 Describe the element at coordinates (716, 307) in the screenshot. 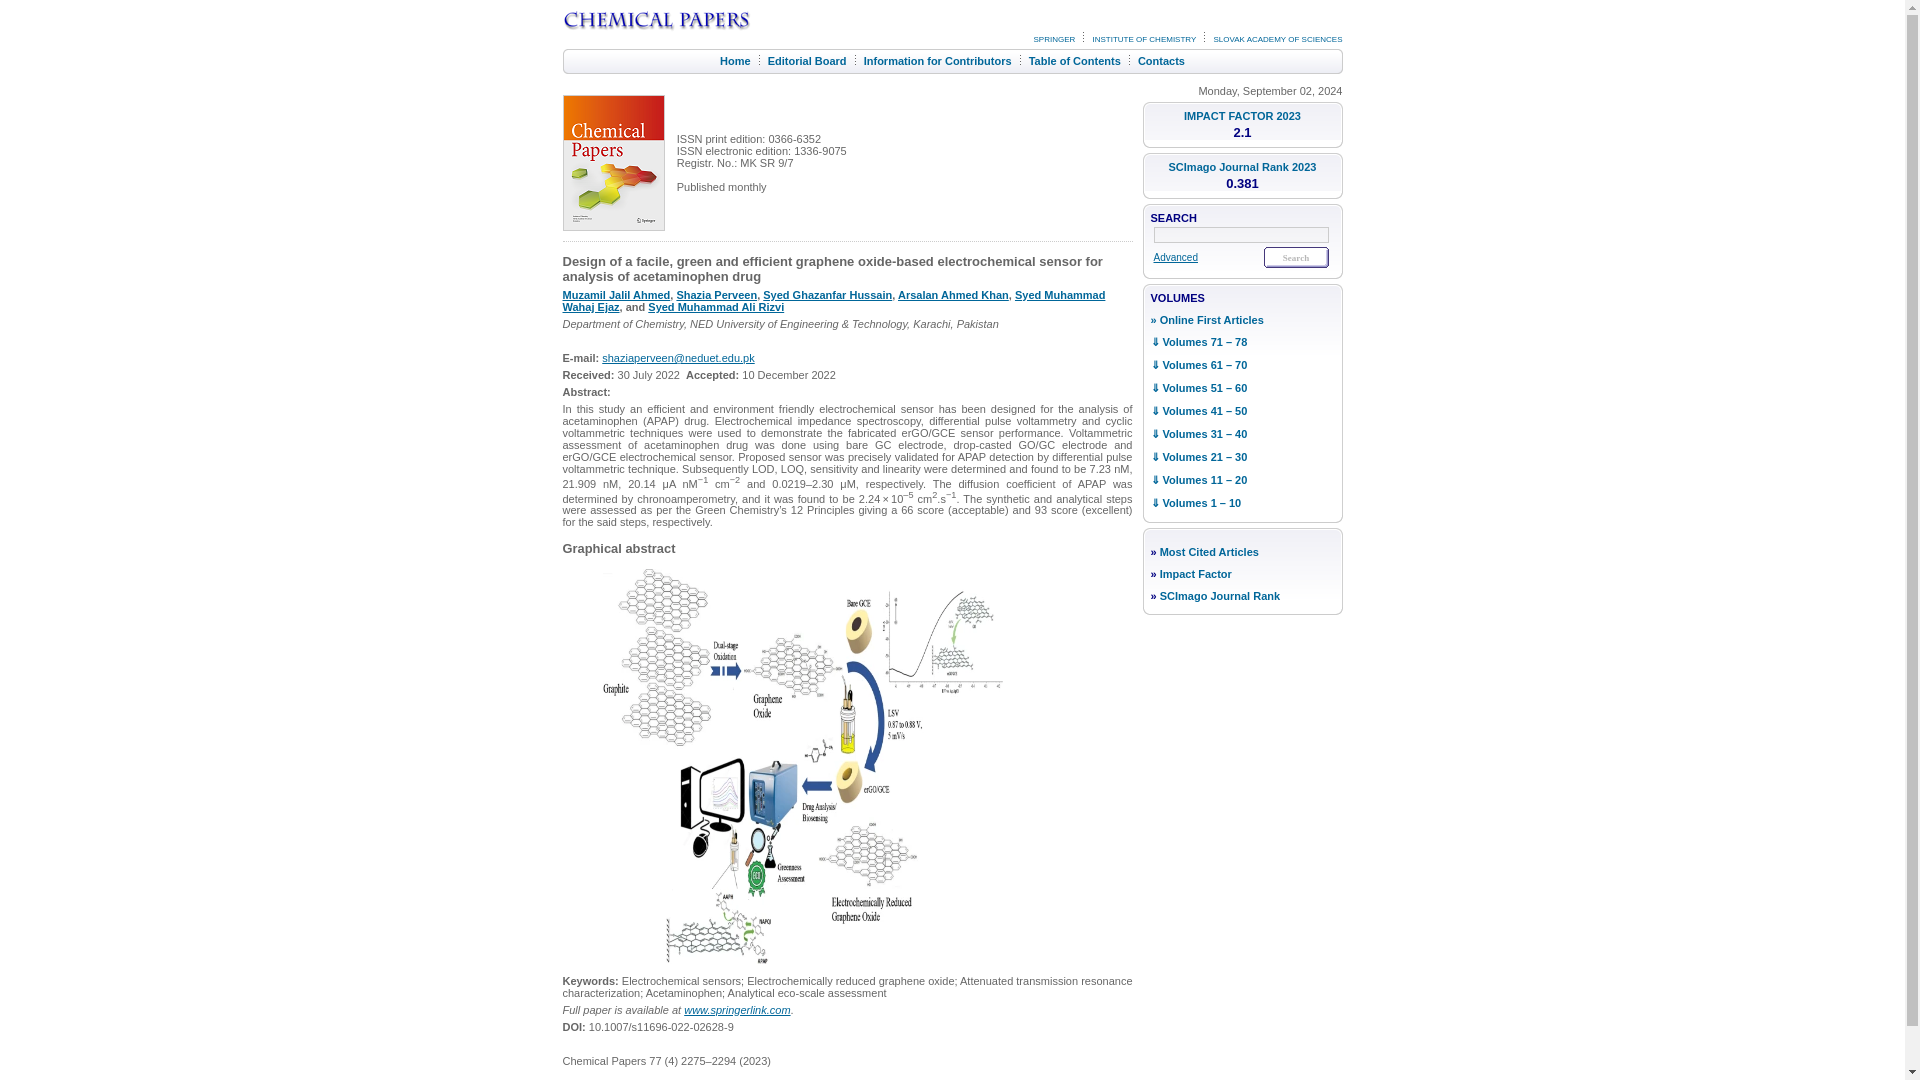

I see `Syed Muhammad Ali Rizvi` at that location.